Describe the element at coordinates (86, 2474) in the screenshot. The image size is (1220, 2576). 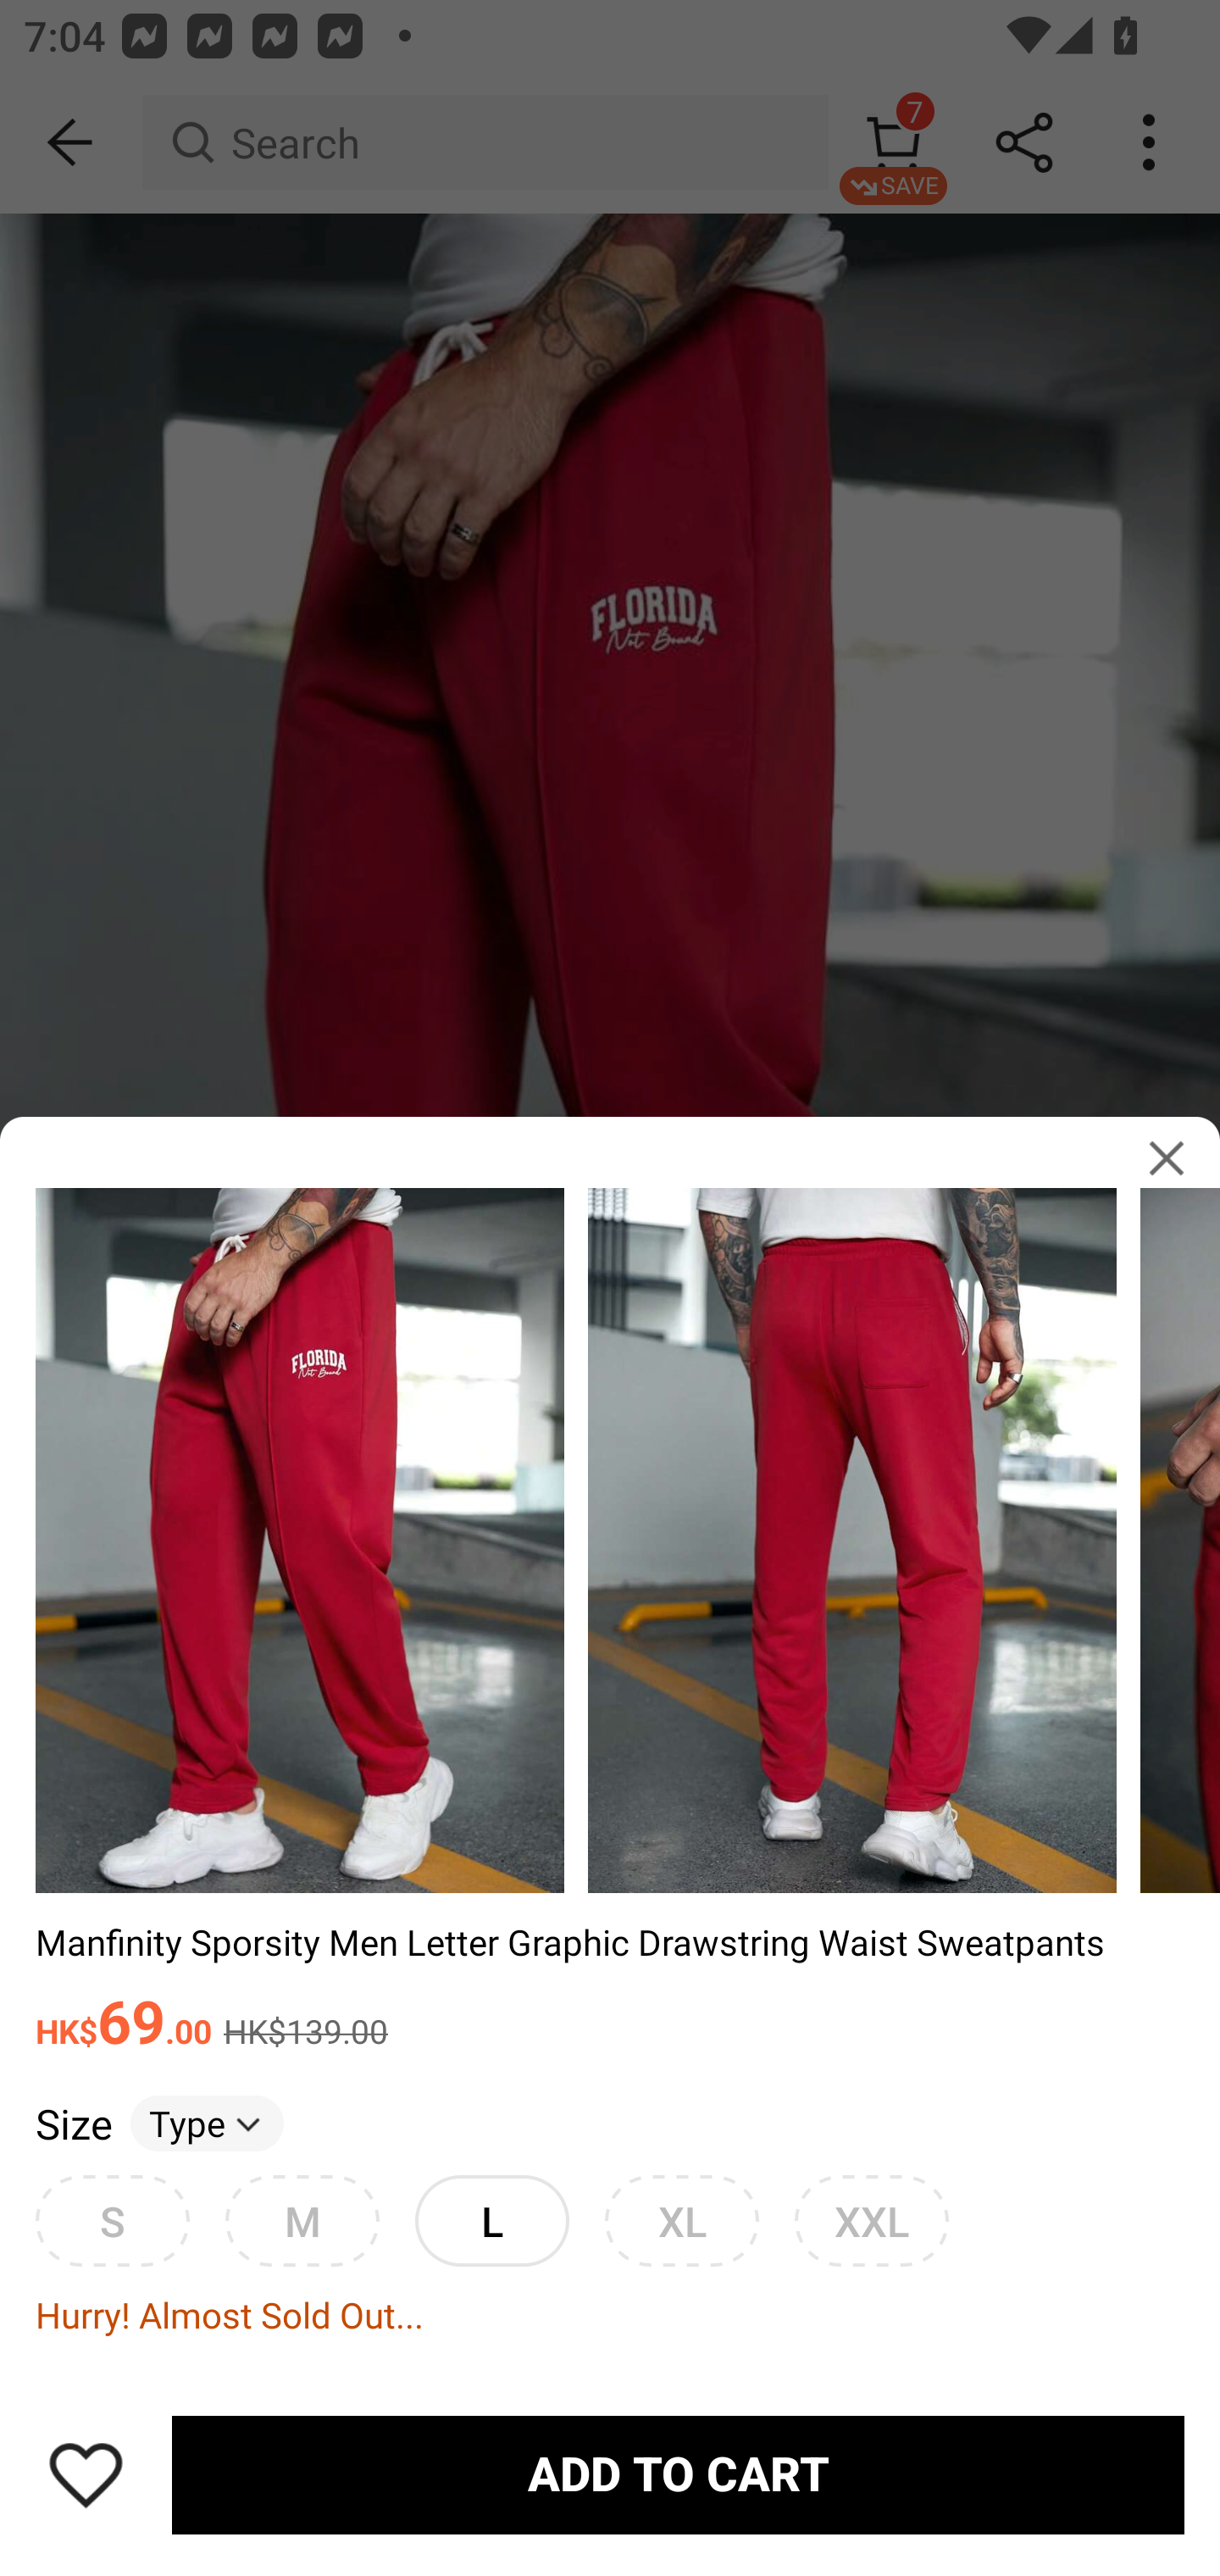
I see `Save` at that location.